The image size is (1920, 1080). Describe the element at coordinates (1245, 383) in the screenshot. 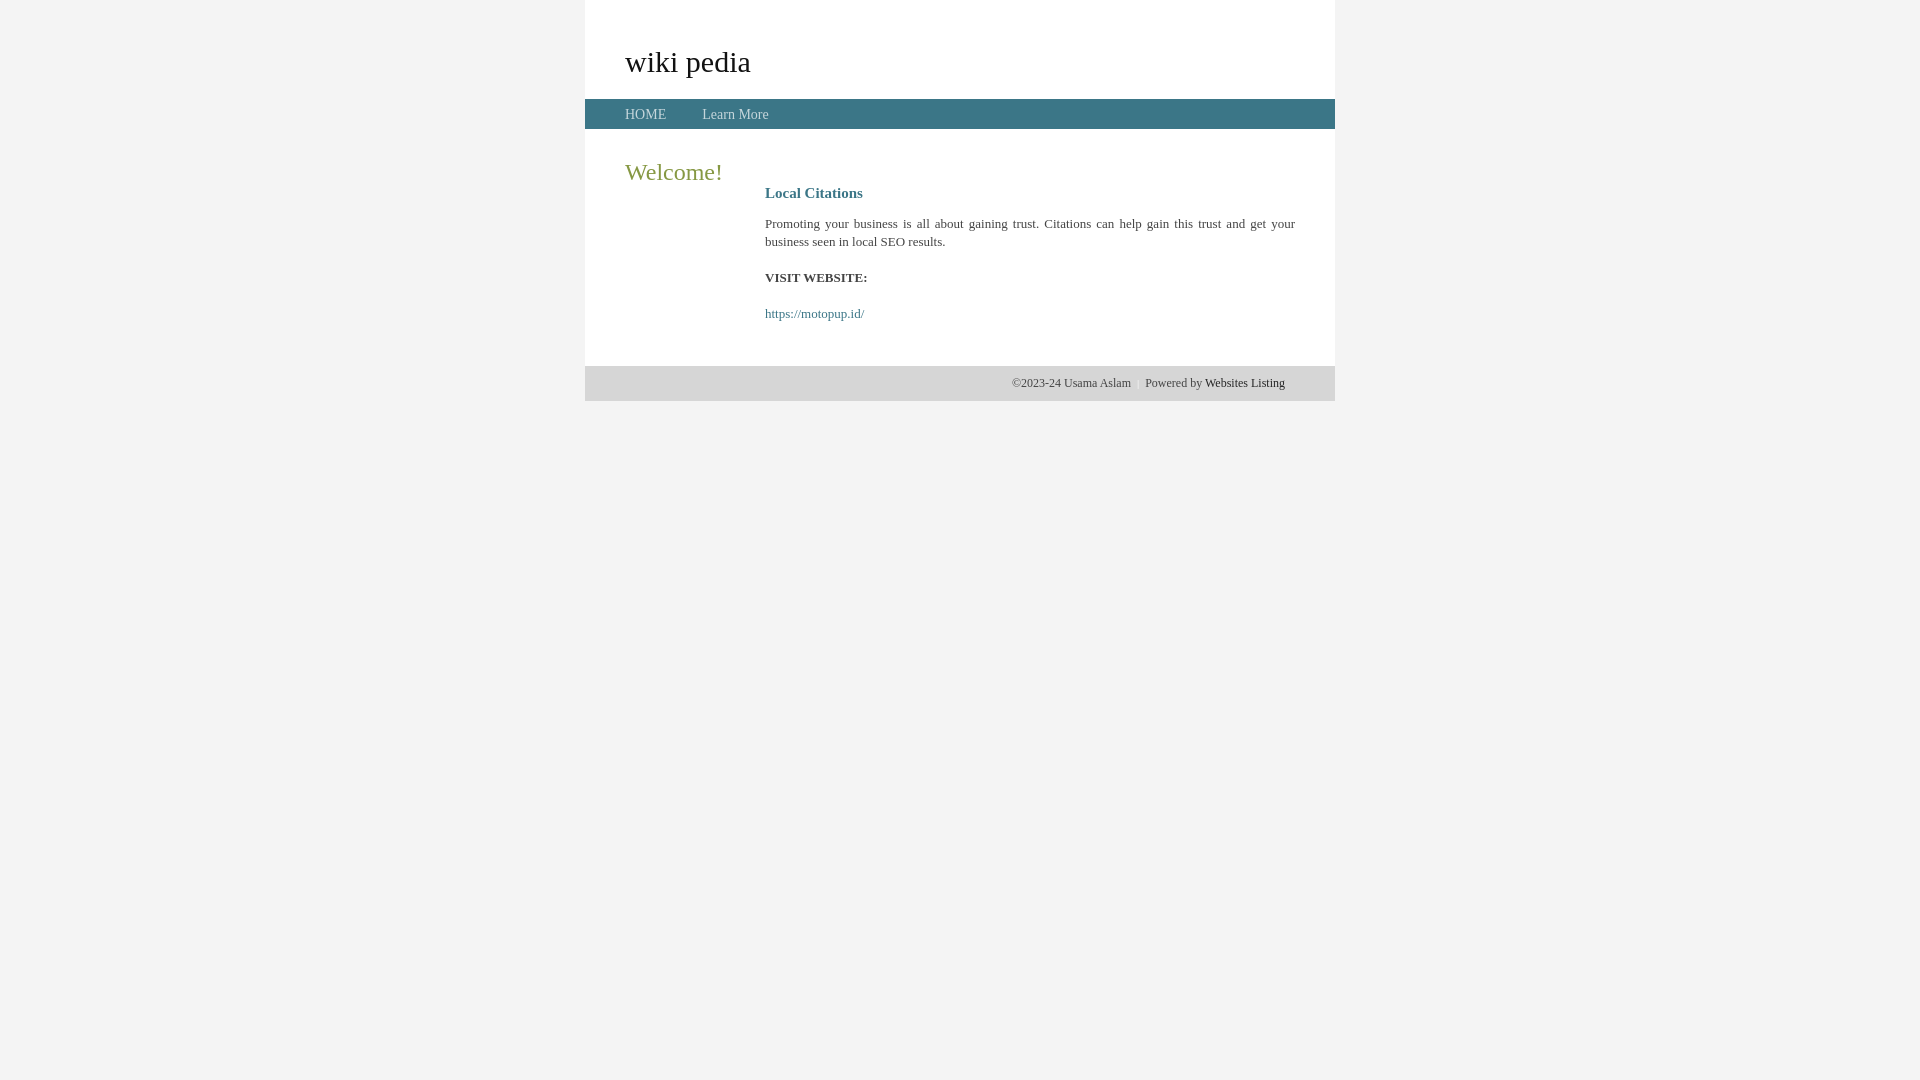

I see `Websites Listing` at that location.